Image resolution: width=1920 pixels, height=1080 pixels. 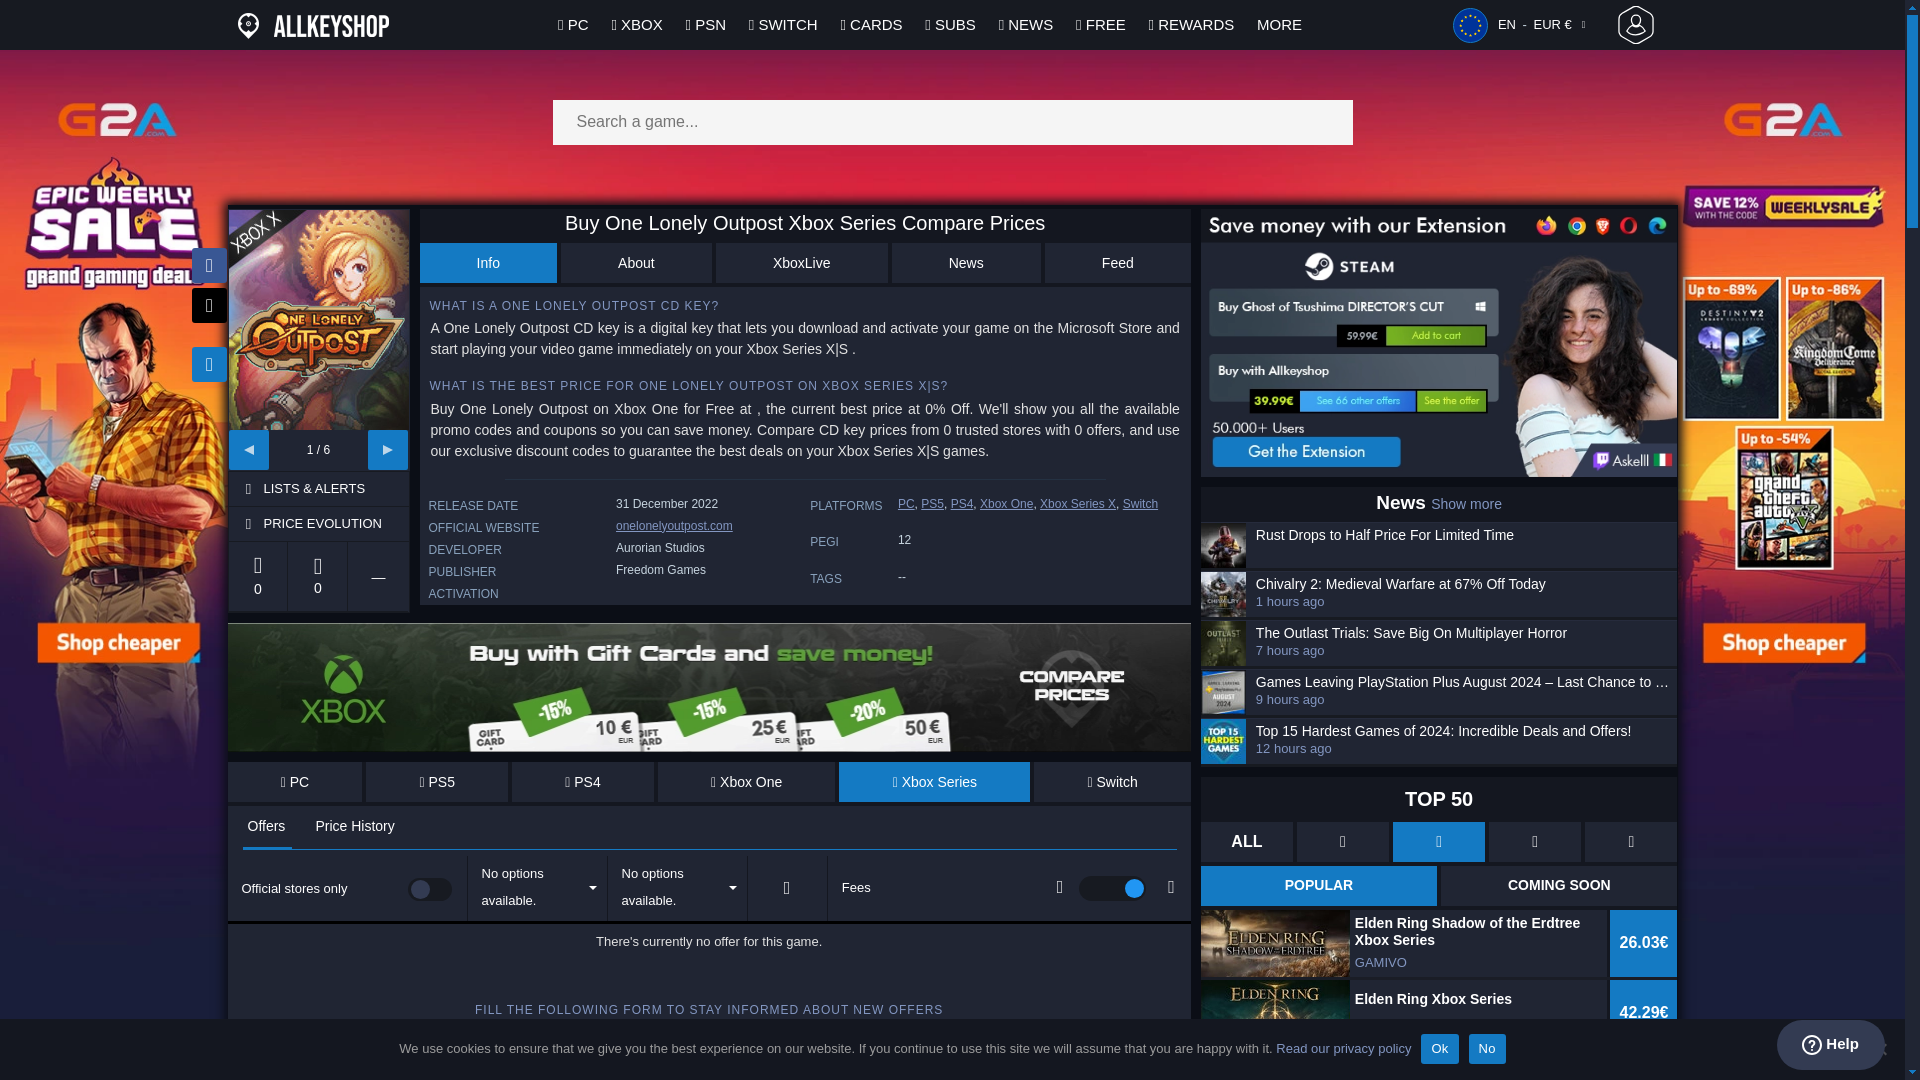 I want to click on SWITCH, so click(x=784, y=24).